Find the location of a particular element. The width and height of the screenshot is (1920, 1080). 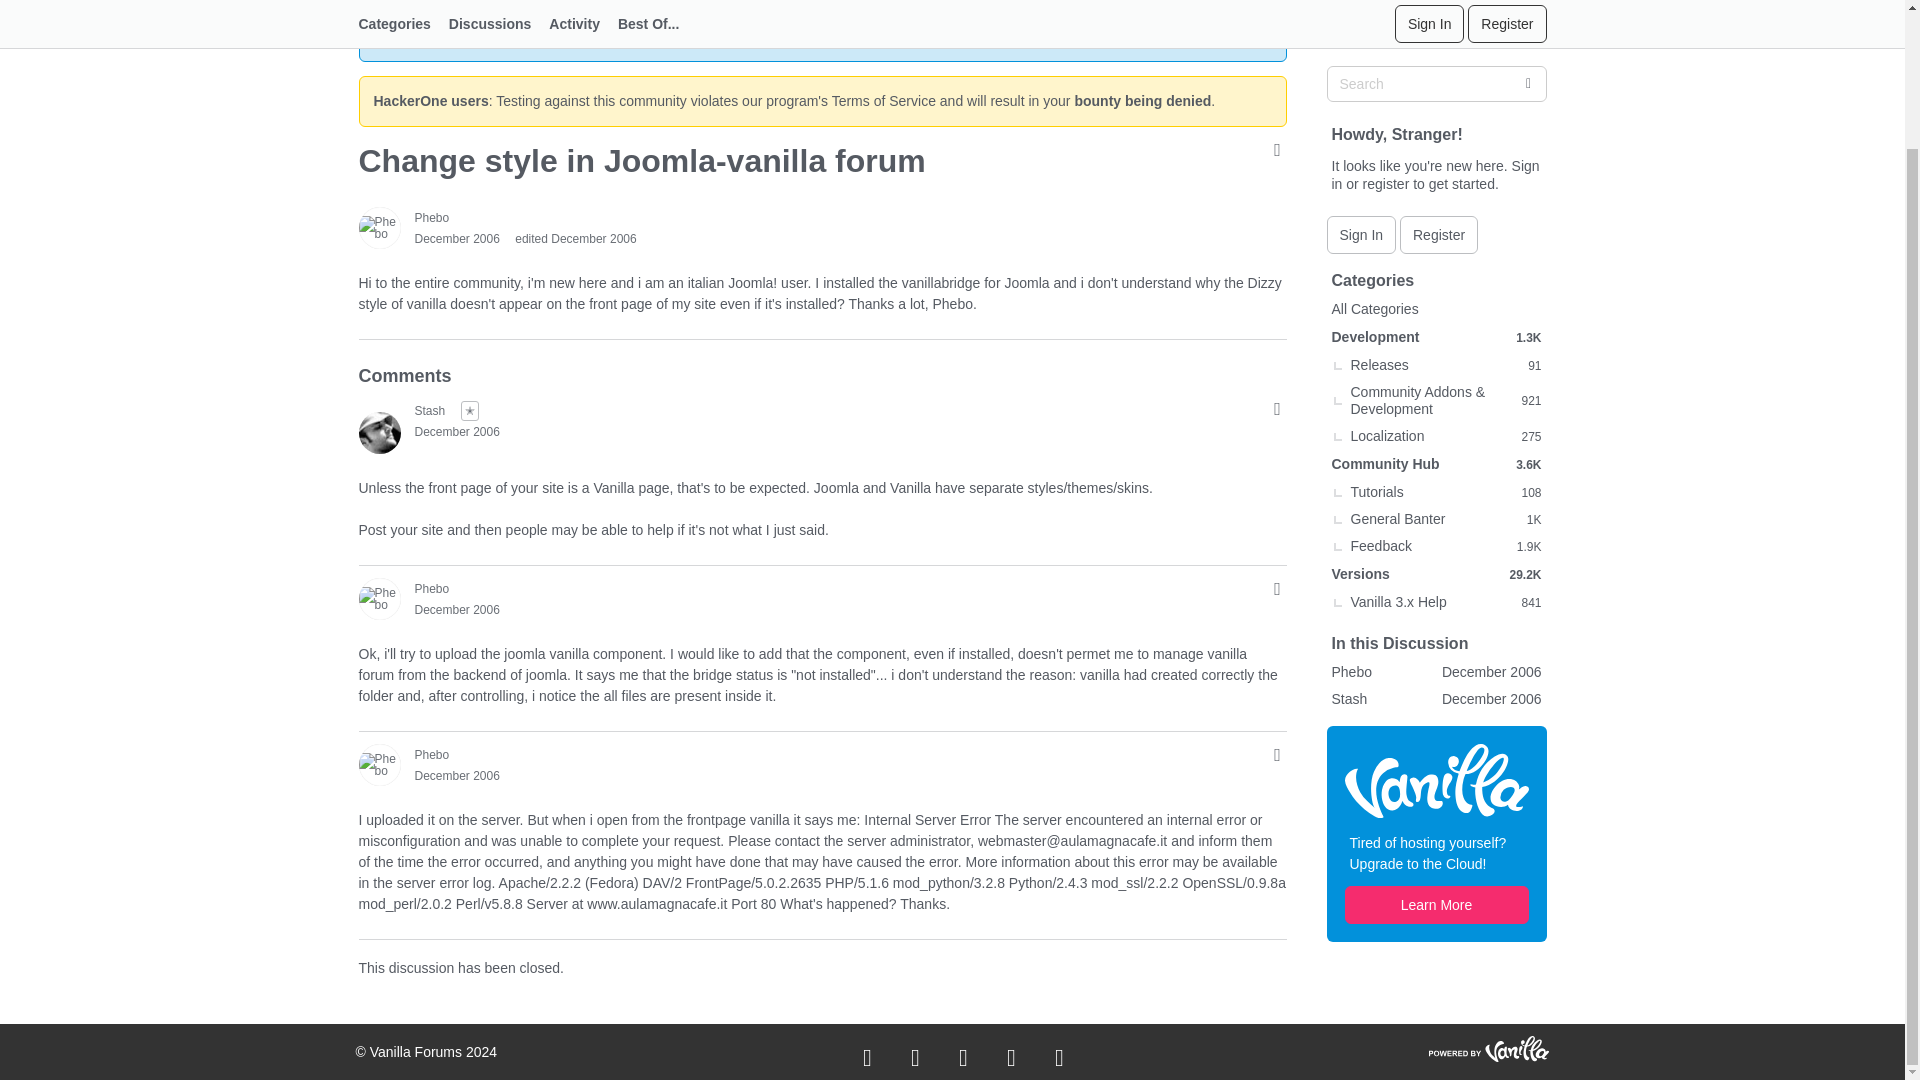

Level 1 is located at coordinates (469, 410).